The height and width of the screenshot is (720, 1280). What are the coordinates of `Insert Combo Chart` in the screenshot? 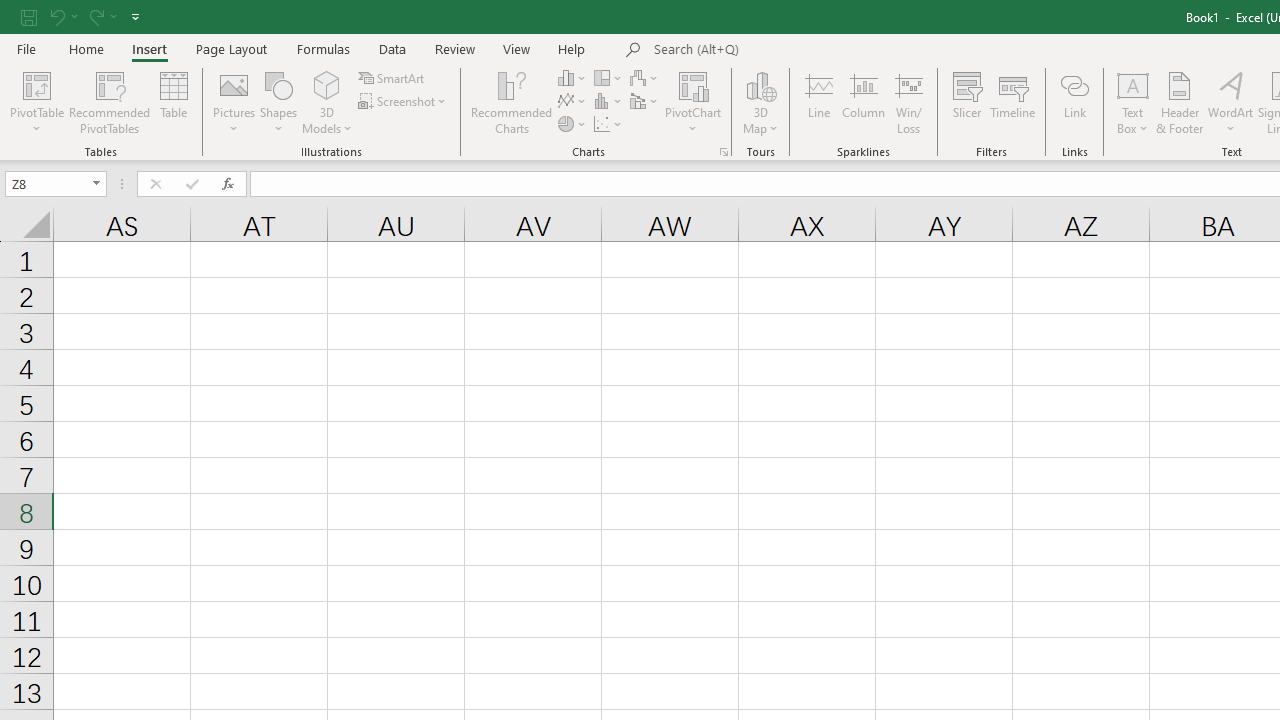 It's located at (645, 102).